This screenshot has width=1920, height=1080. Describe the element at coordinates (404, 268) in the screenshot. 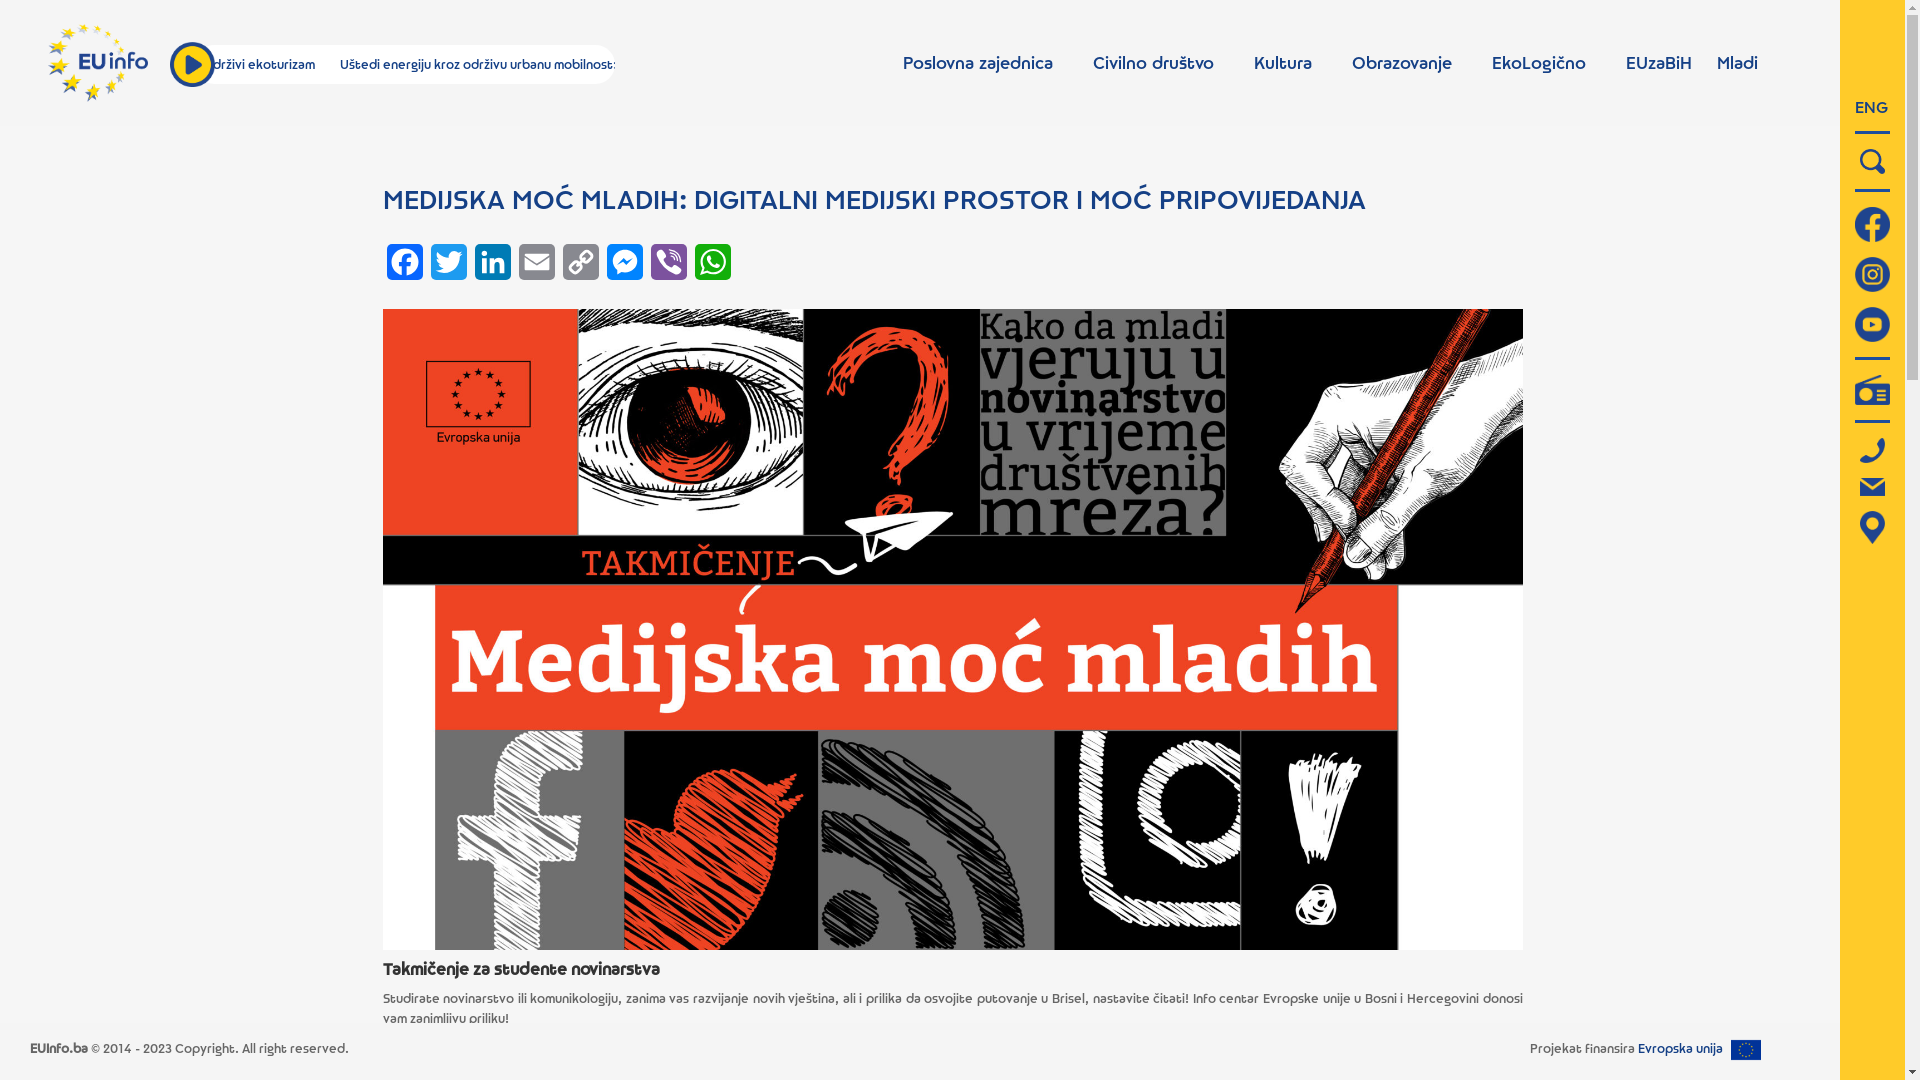

I see `Facebook` at that location.